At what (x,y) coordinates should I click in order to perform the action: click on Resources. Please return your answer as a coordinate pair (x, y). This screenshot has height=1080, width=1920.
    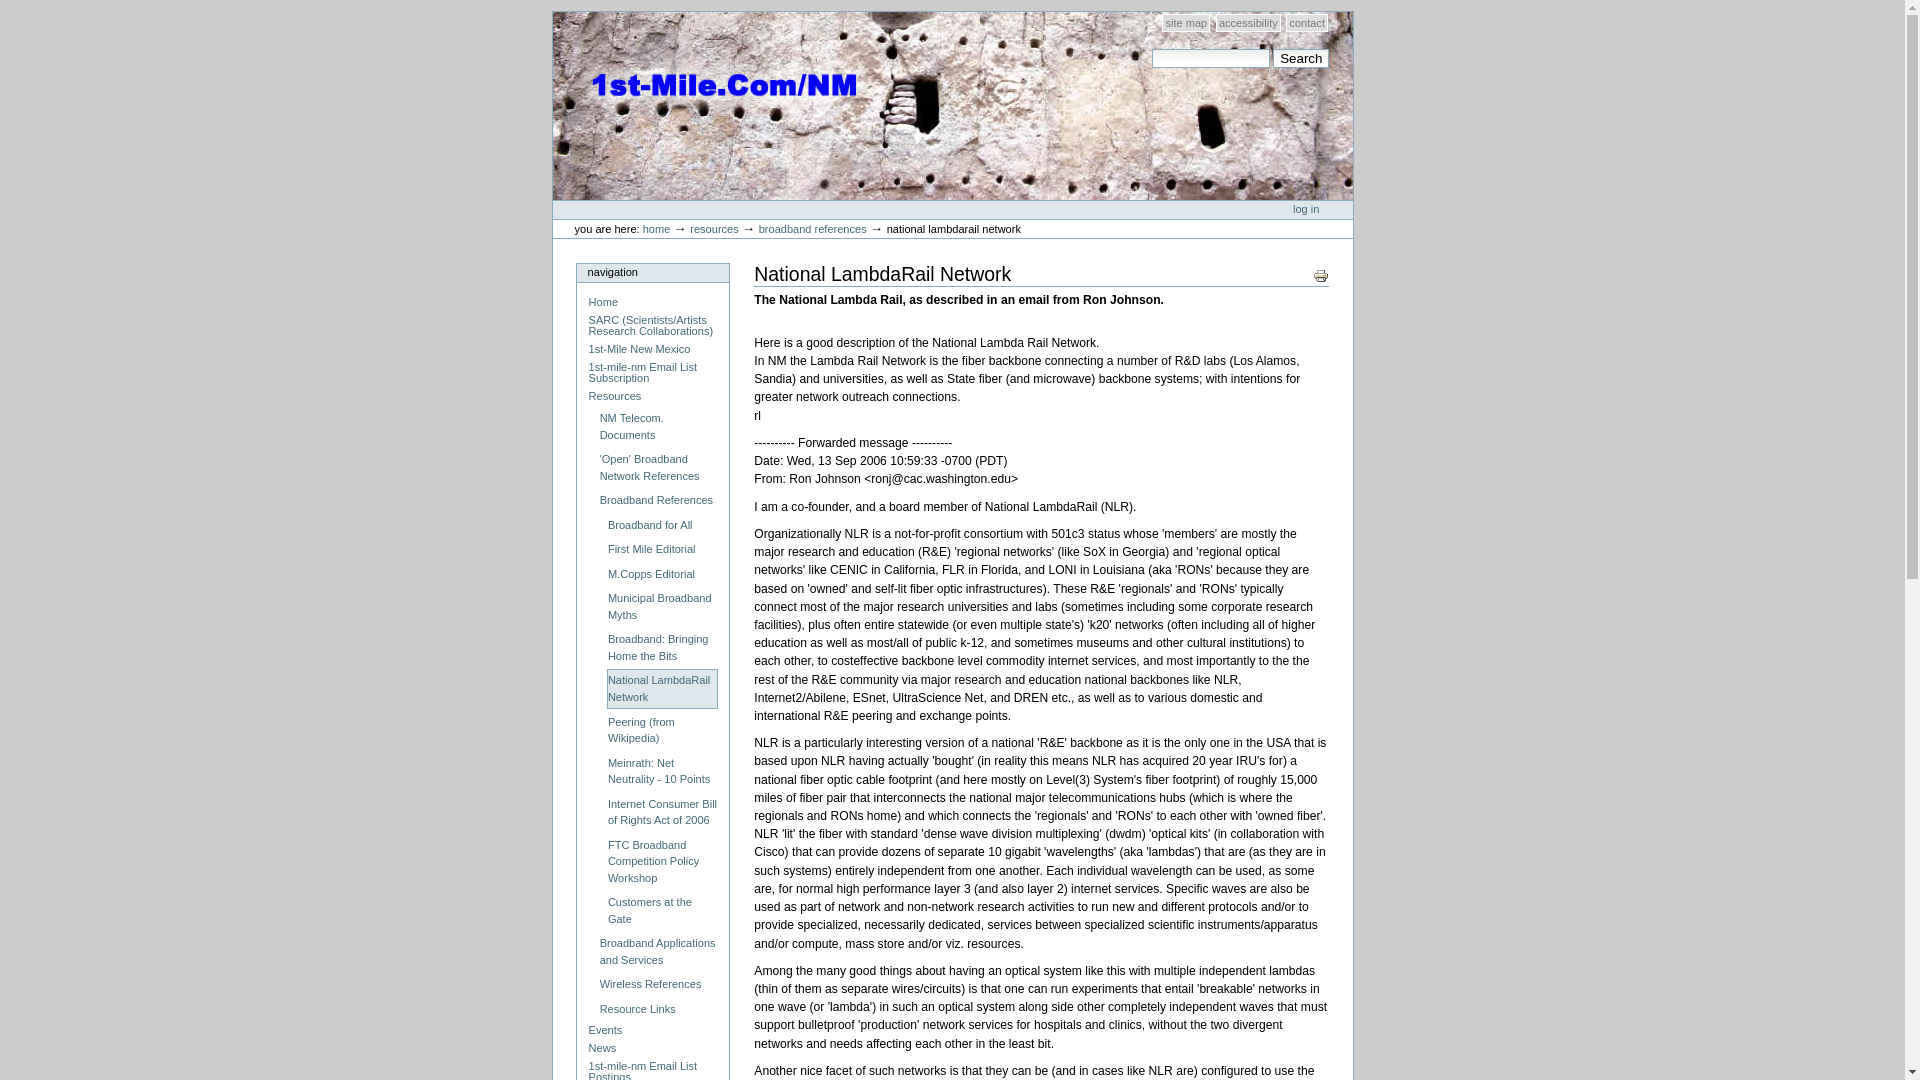
    Looking at the image, I should click on (653, 397).